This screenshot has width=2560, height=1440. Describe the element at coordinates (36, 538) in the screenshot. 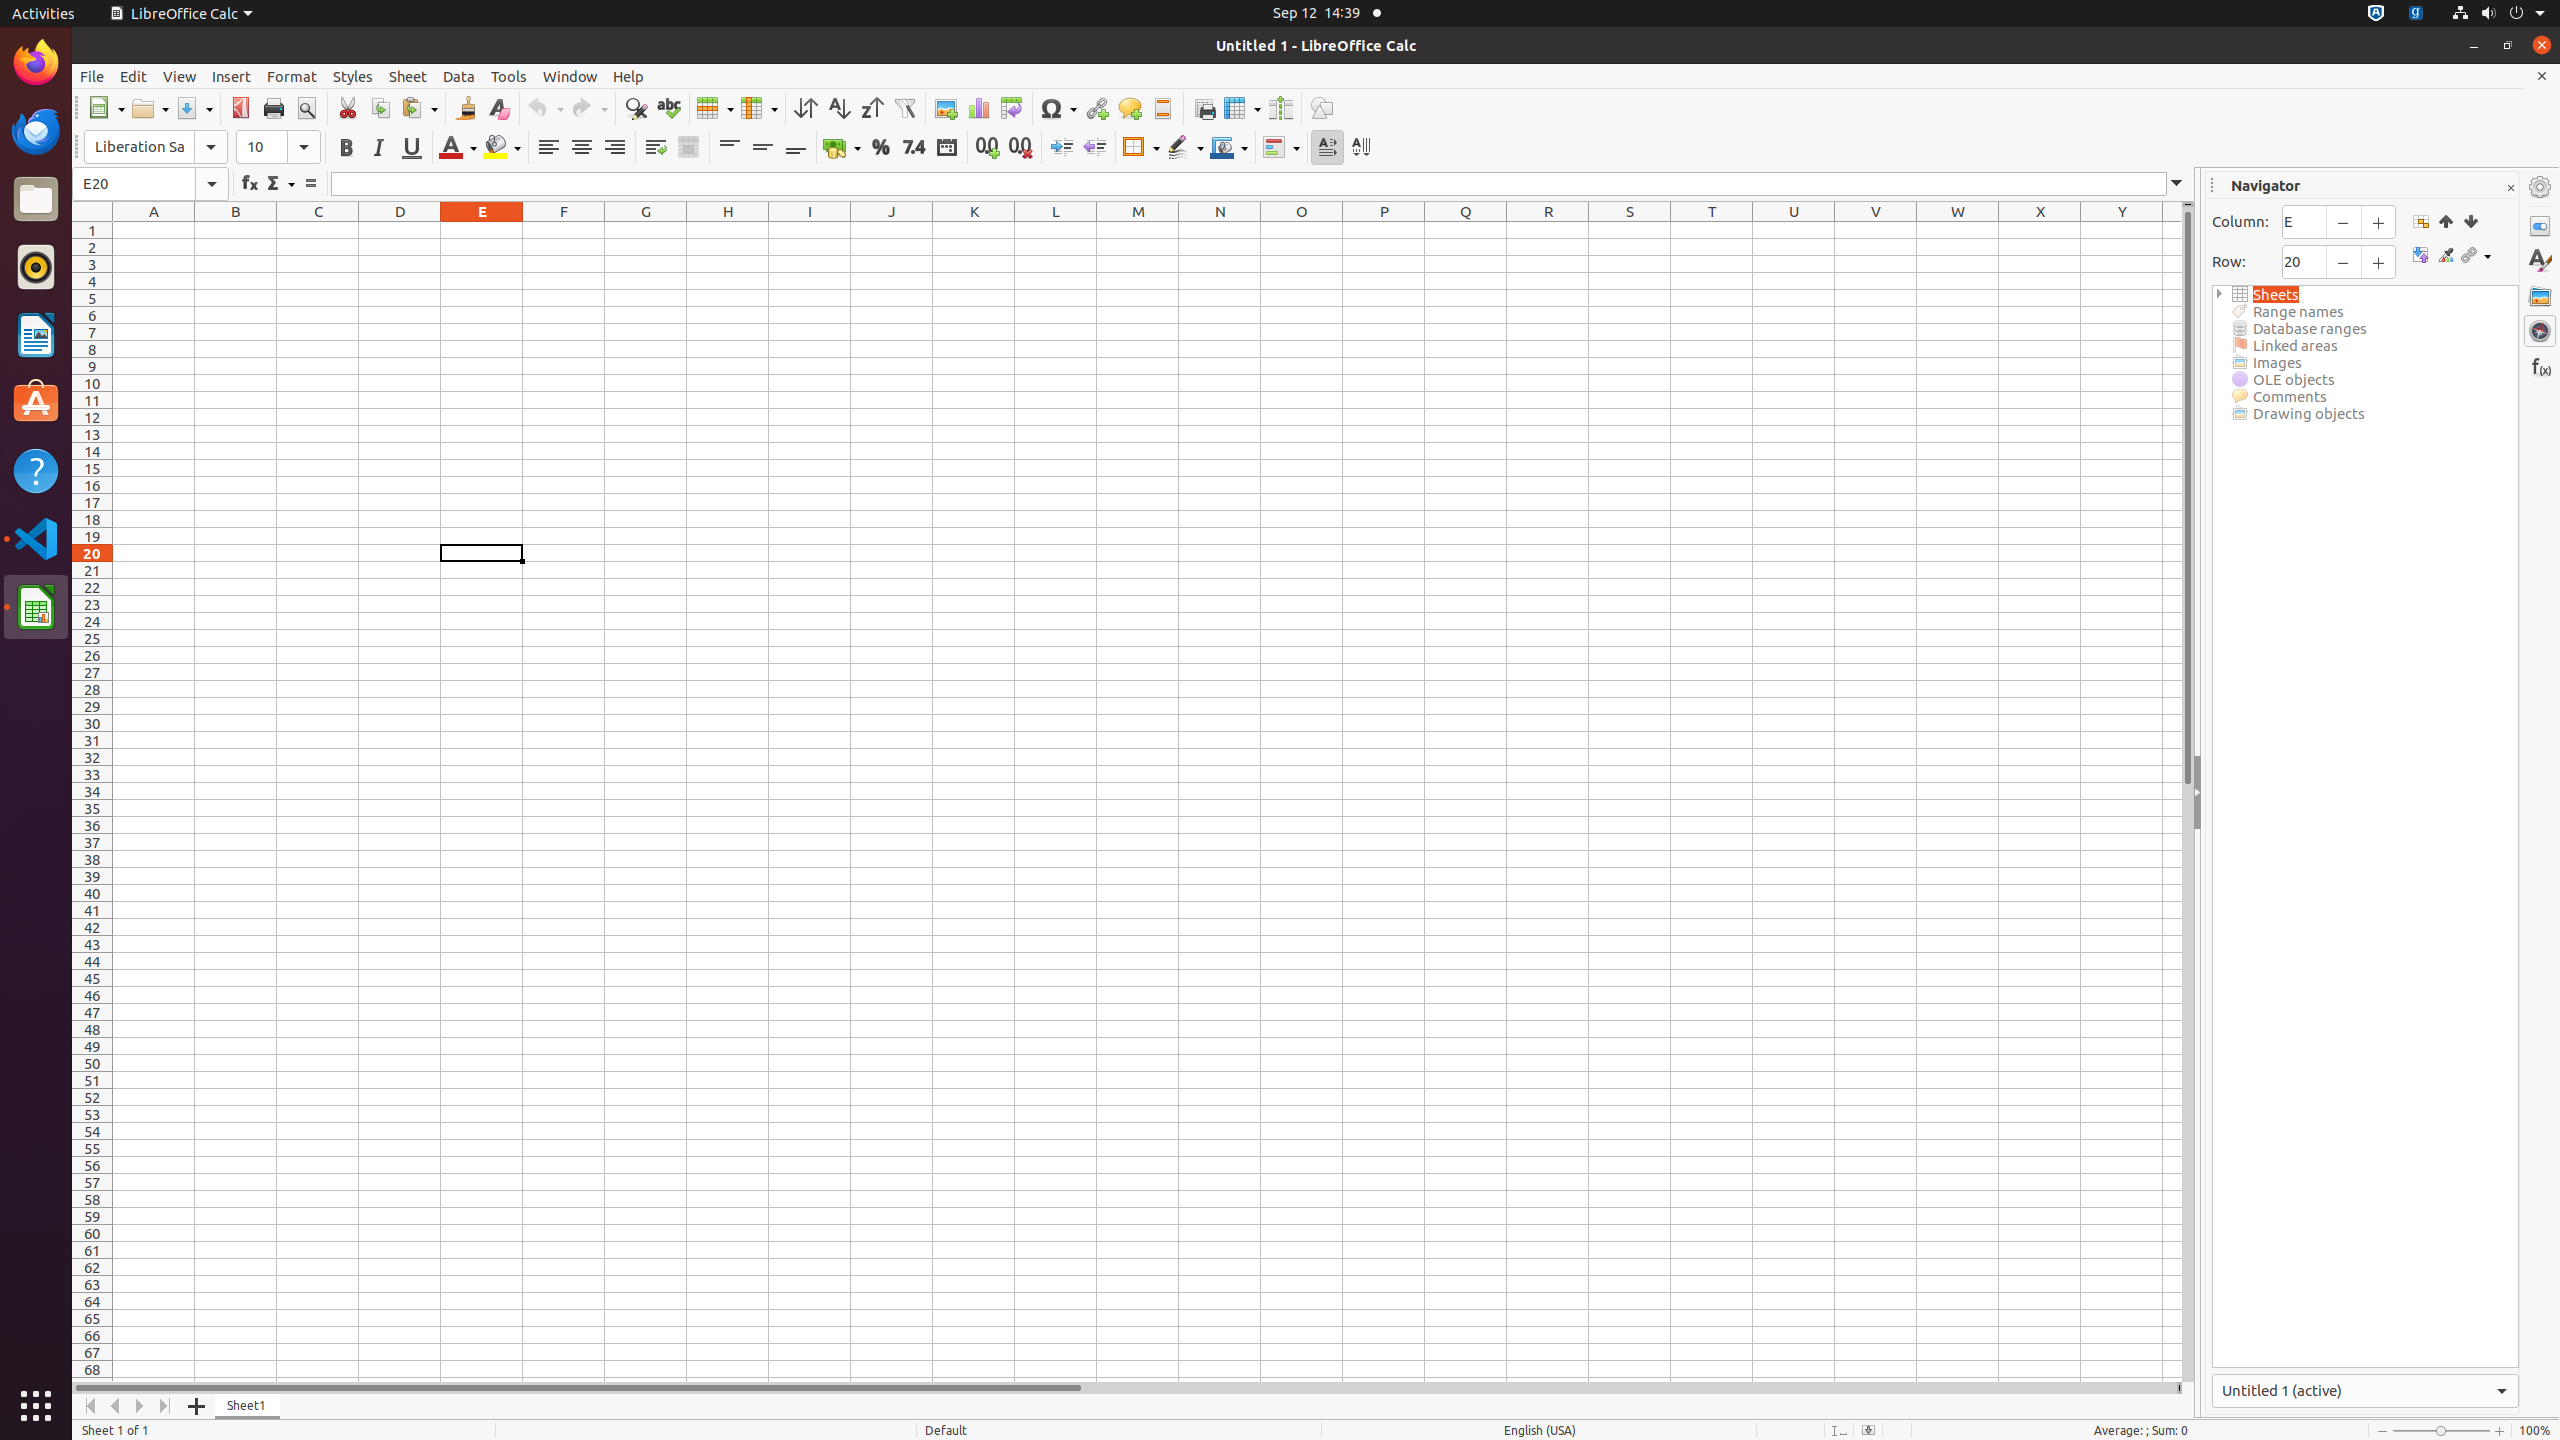

I see `Visual Studio Code` at that location.